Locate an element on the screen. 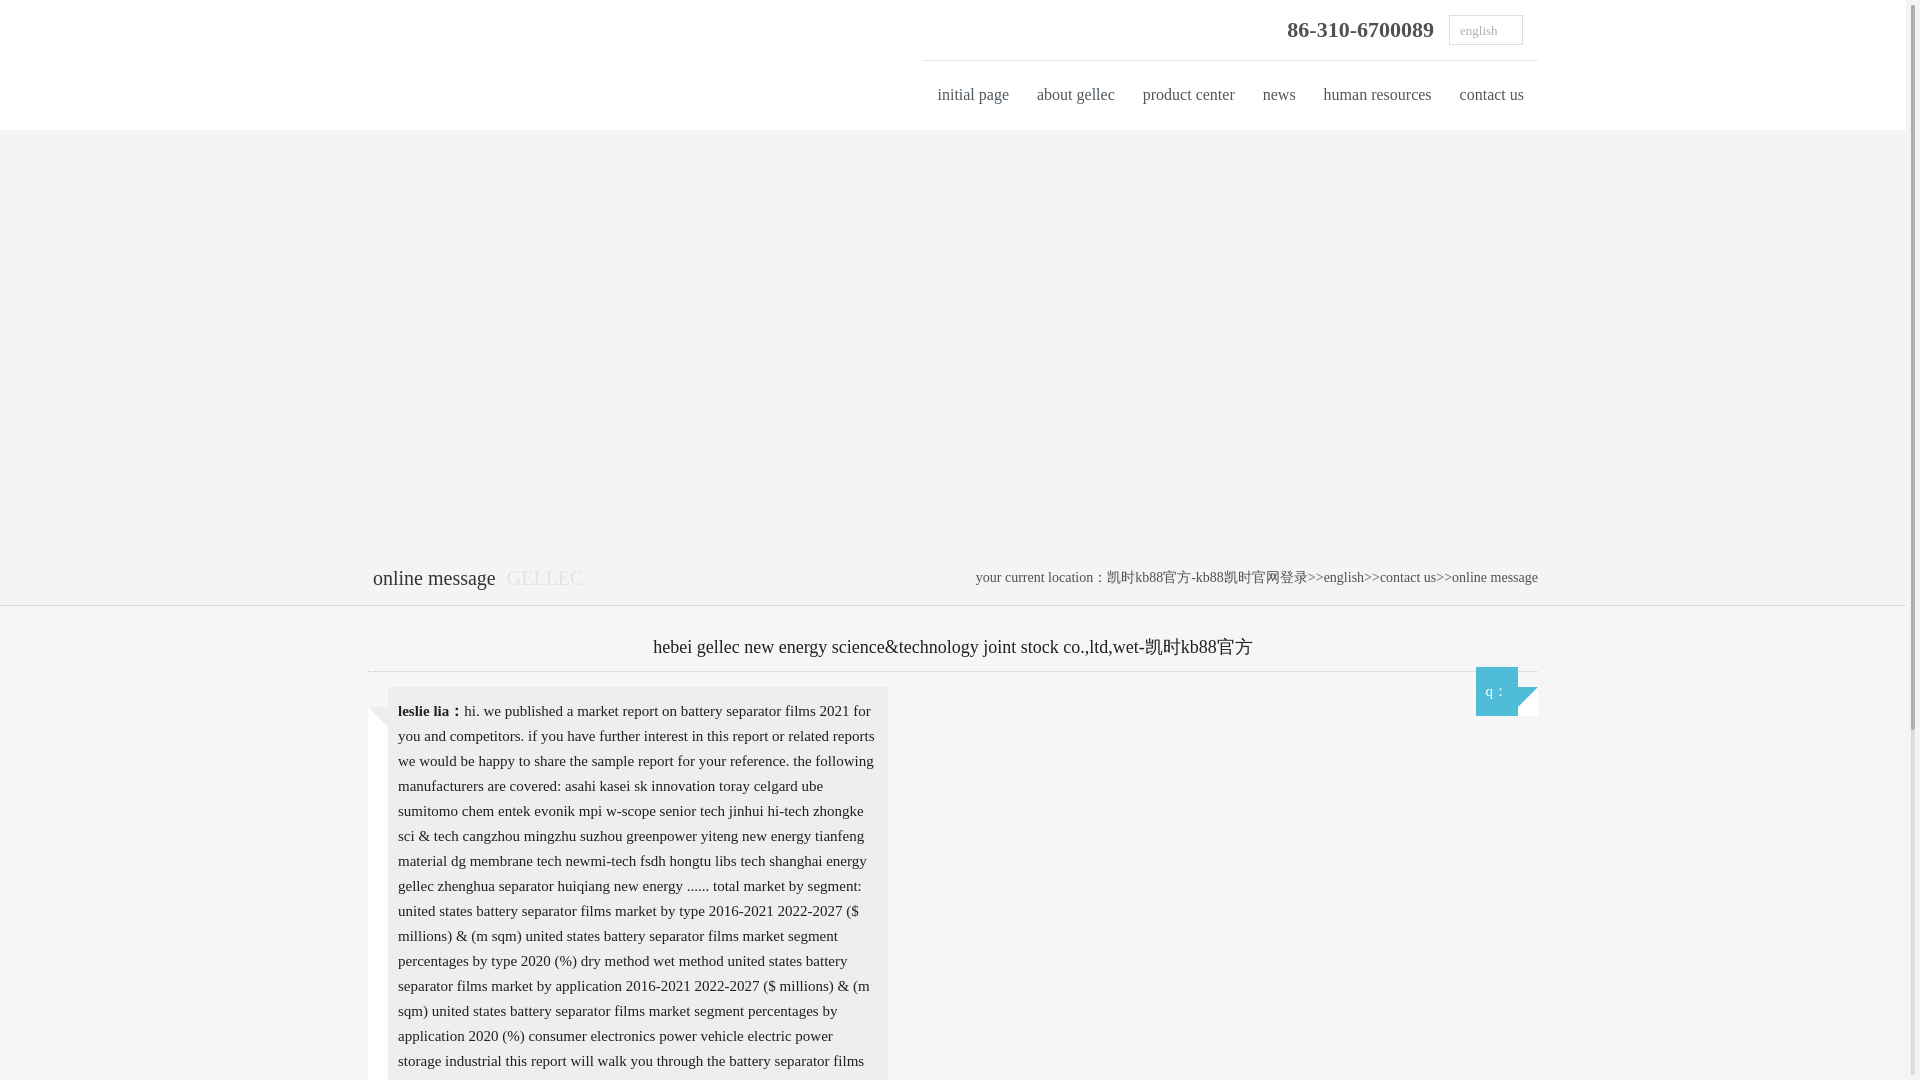  product center is located at coordinates (1188, 94).